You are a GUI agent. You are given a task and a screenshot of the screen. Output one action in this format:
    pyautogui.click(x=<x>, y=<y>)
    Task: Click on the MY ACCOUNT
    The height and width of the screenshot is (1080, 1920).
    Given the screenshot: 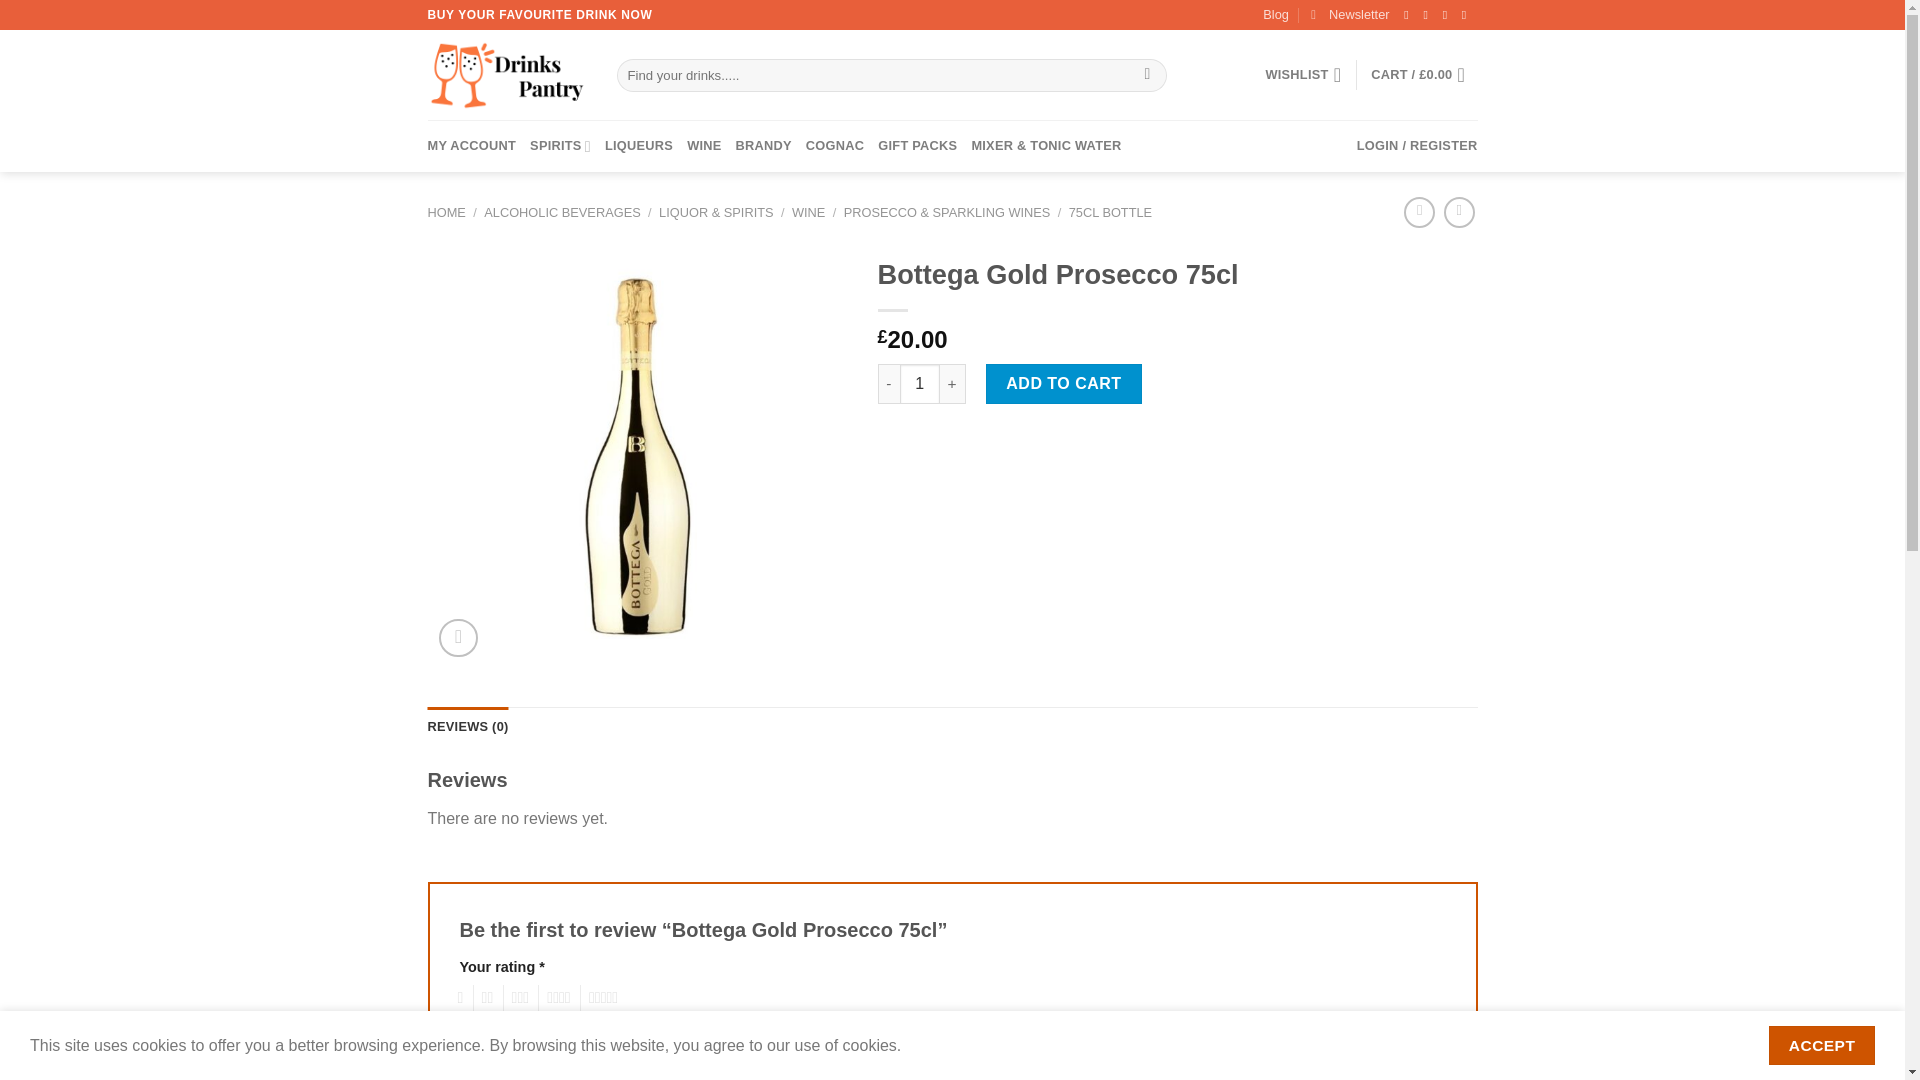 What is the action you would take?
    pyautogui.click(x=472, y=145)
    